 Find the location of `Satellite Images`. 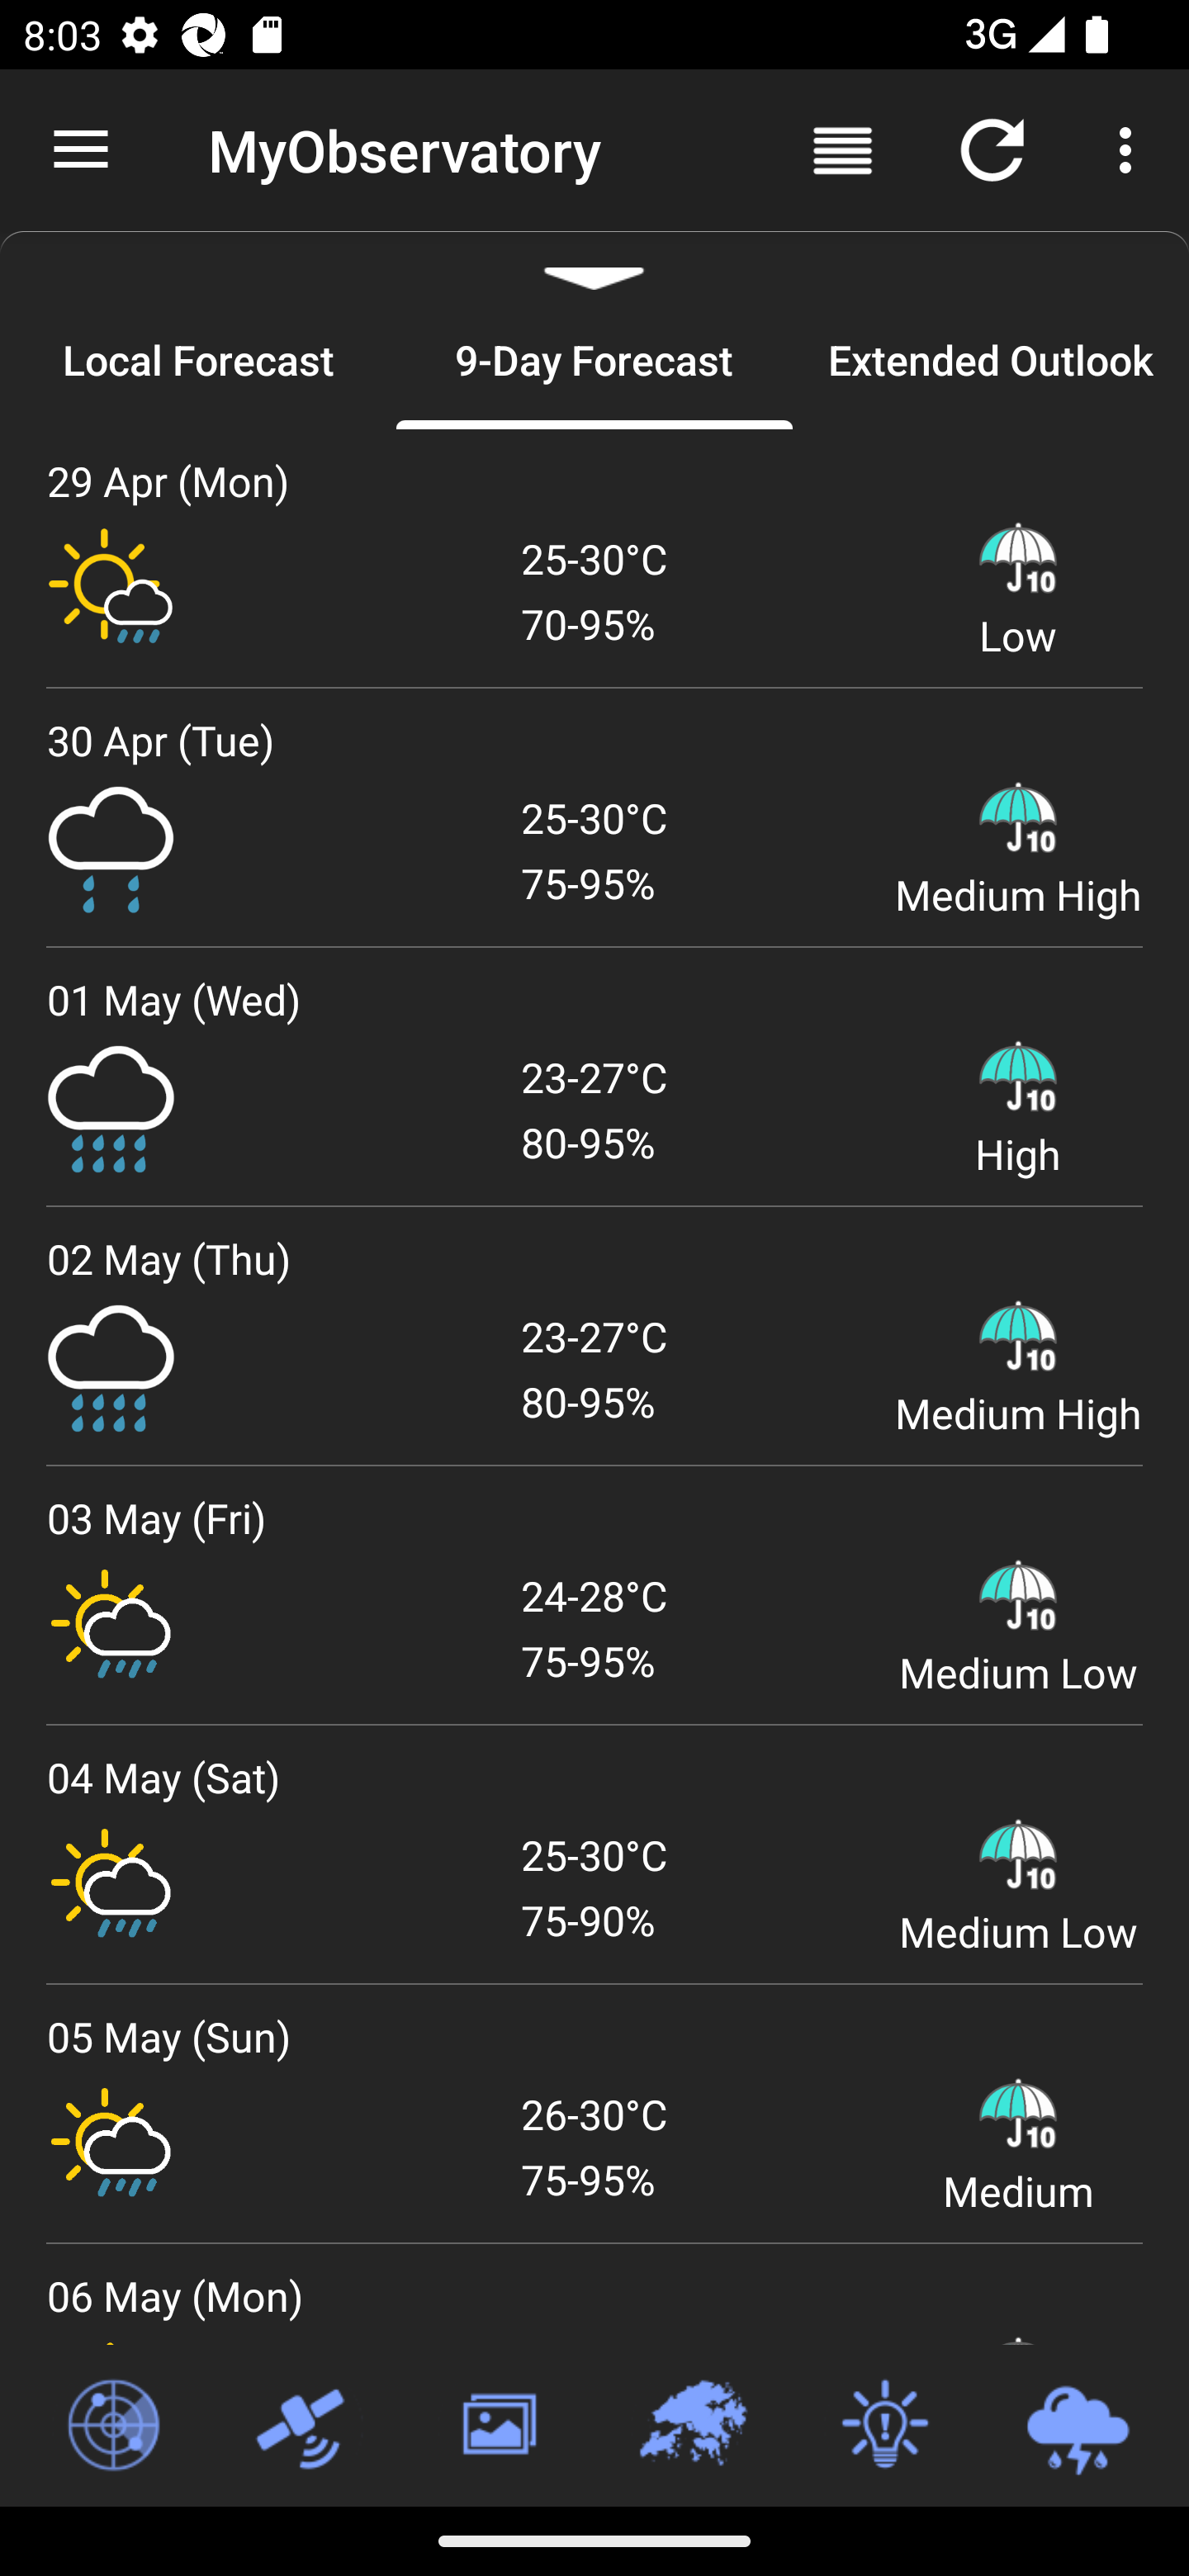

Satellite Images is located at coordinates (305, 2426).